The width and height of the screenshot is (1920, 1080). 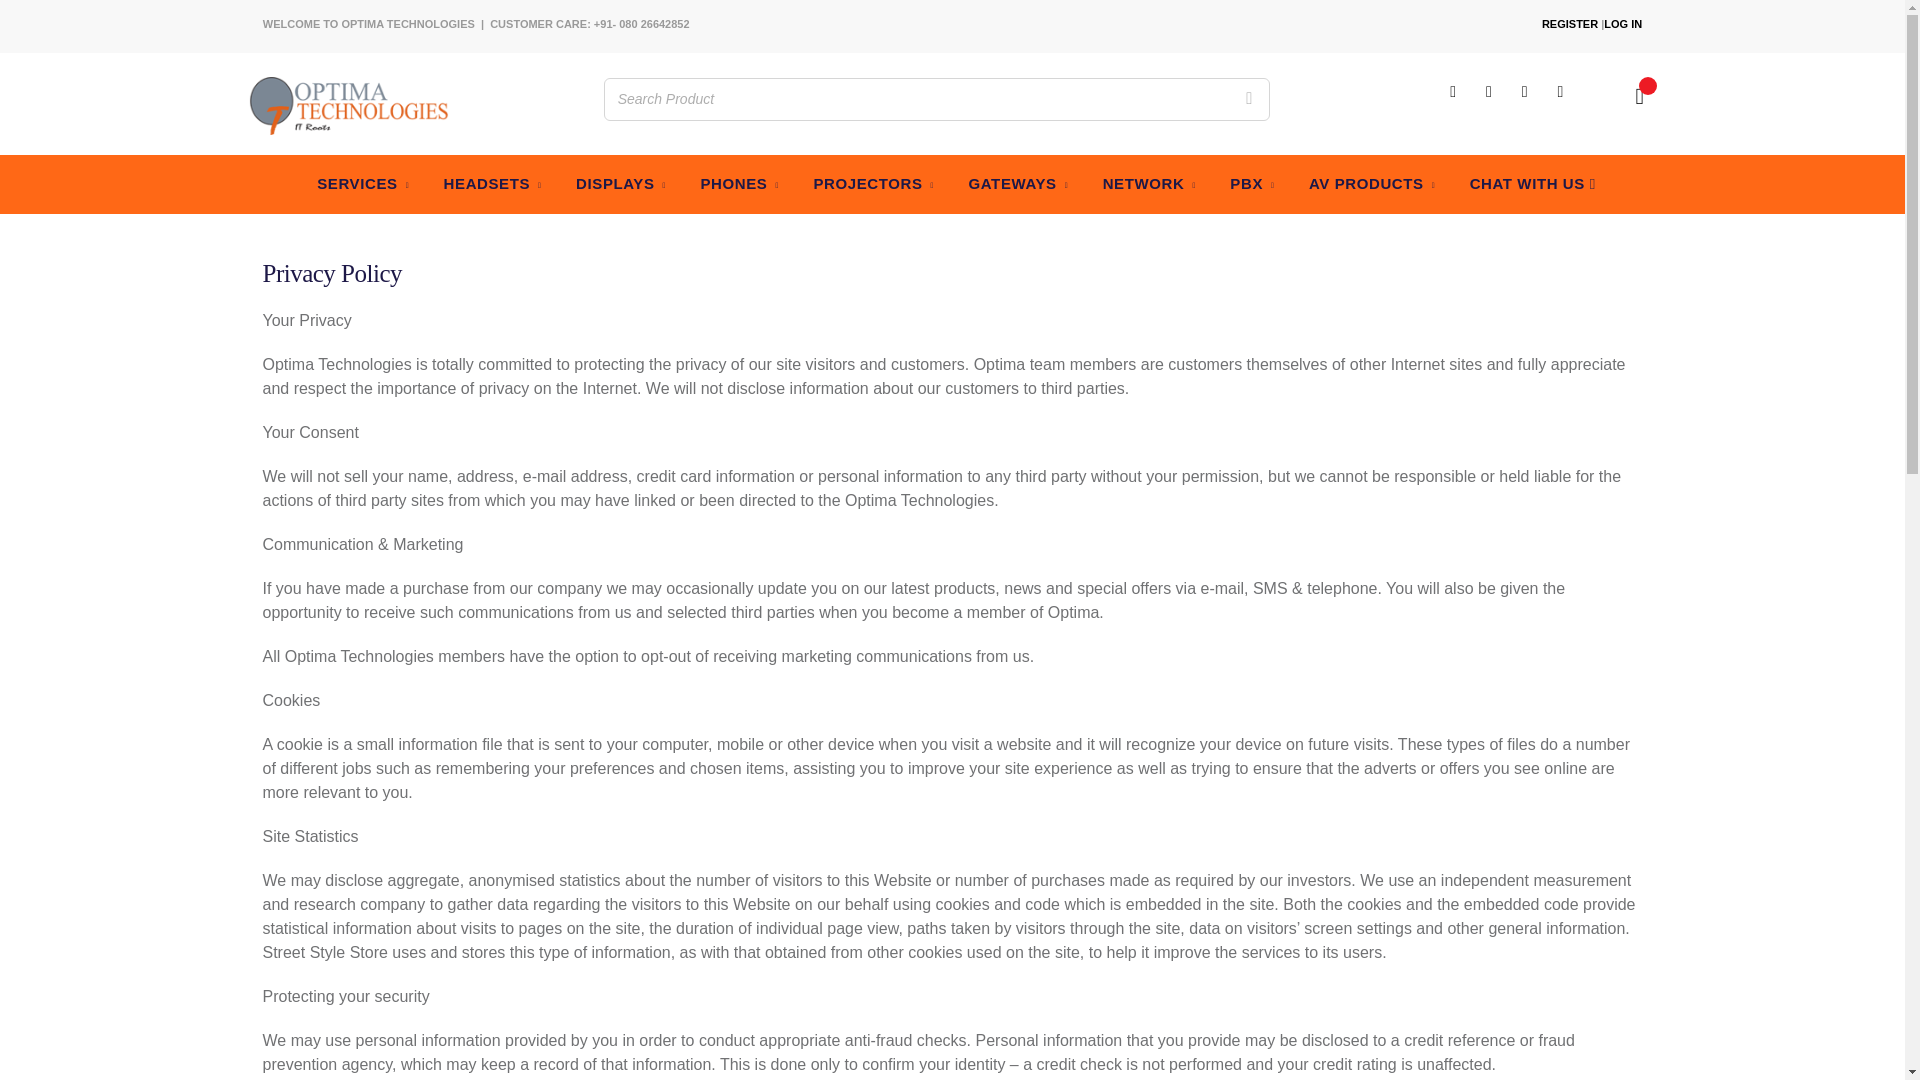 What do you see at coordinates (492, 184) in the screenshot?
I see `HEADSETS` at bounding box center [492, 184].